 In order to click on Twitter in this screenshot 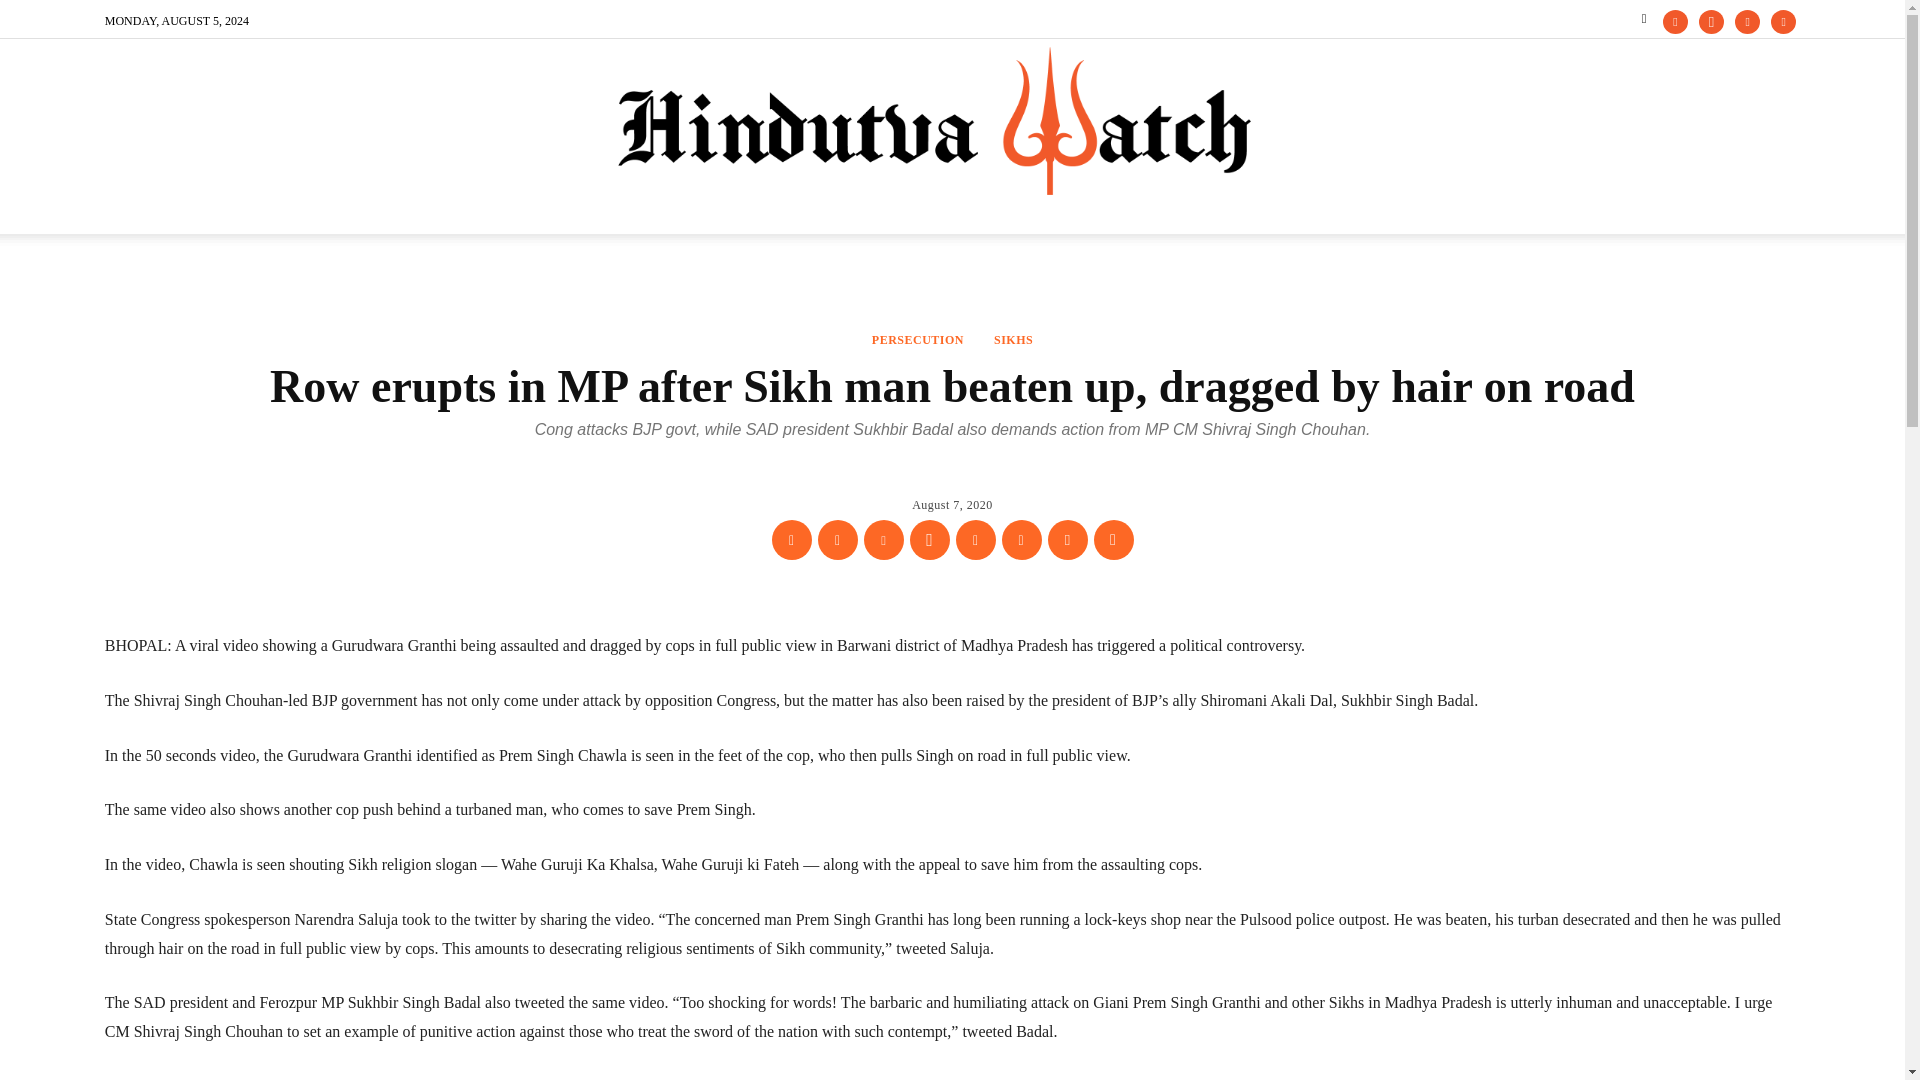, I will do `click(838, 540)`.